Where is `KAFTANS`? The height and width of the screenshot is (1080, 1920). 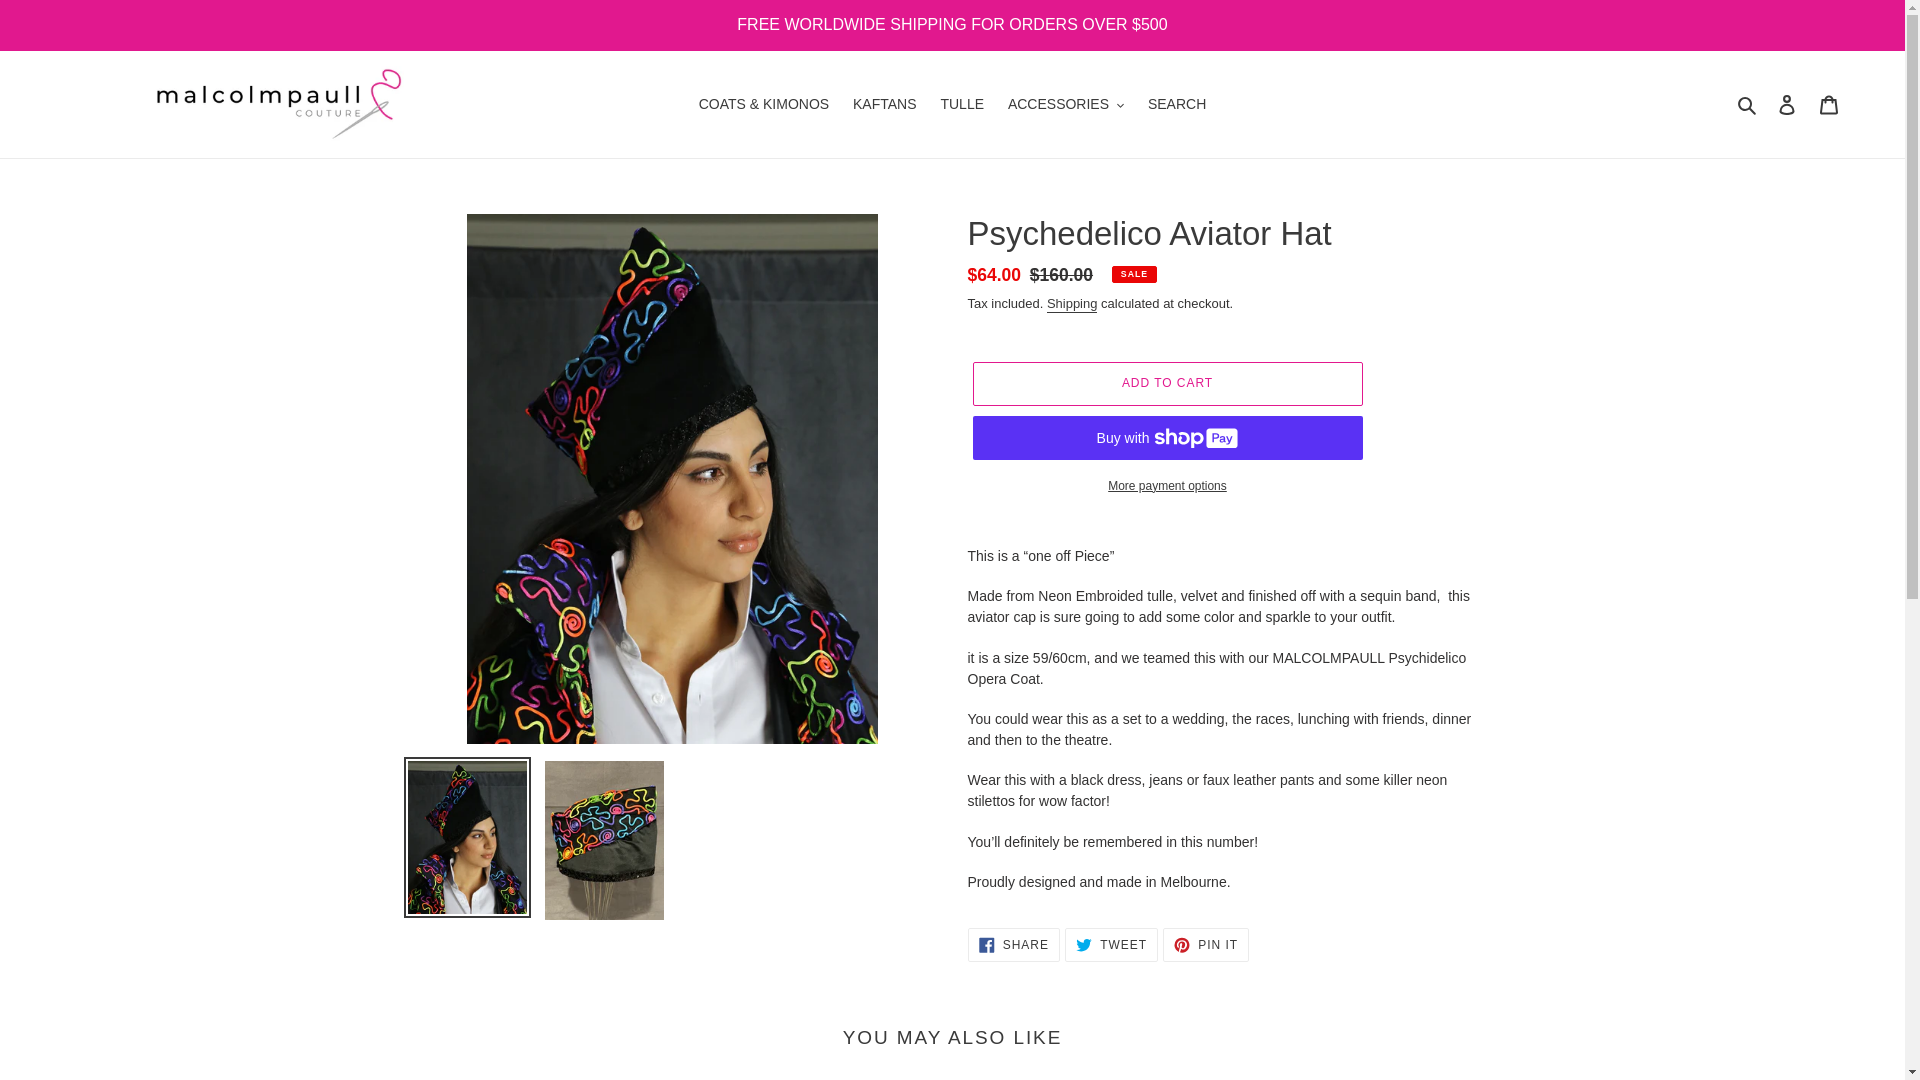
KAFTANS is located at coordinates (1829, 104).